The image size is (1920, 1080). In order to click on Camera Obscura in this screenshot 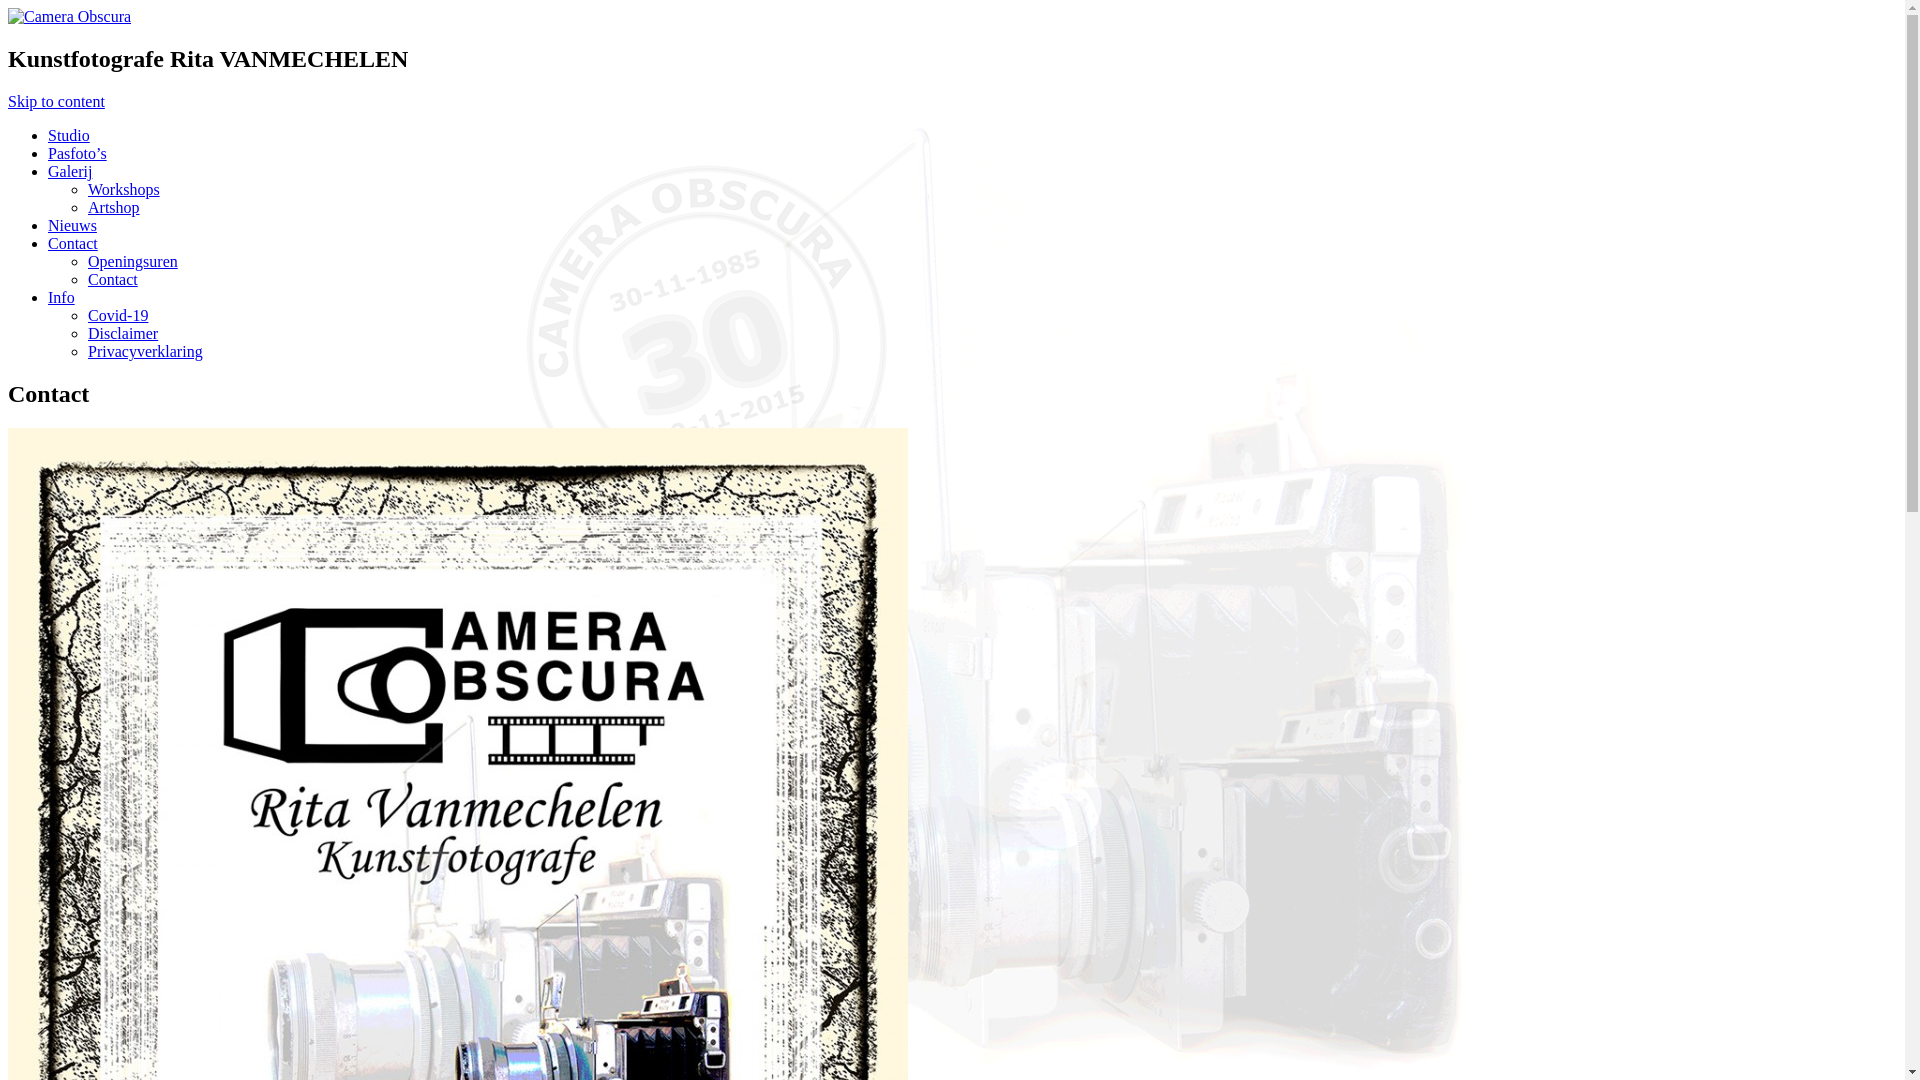, I will do `click(70, 16)`.